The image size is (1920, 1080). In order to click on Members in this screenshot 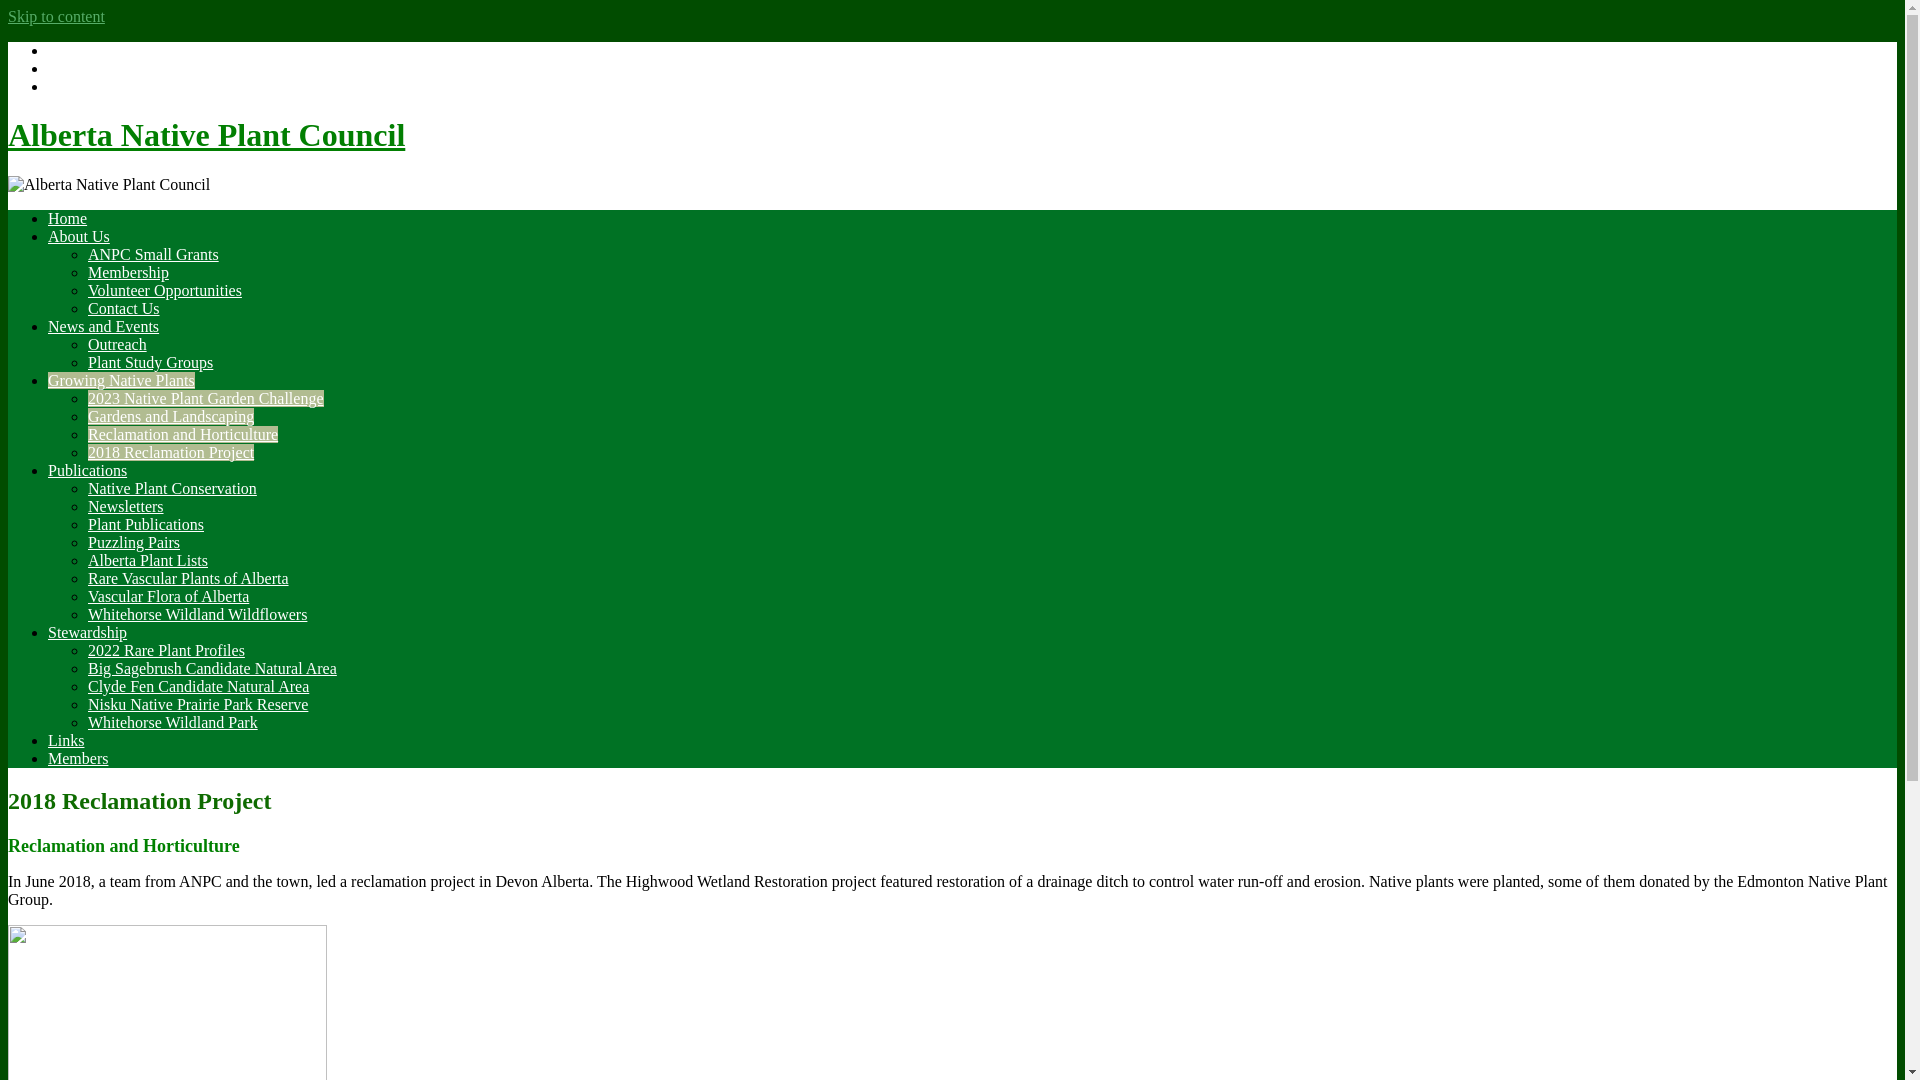, I will do `click(78, 758)`.